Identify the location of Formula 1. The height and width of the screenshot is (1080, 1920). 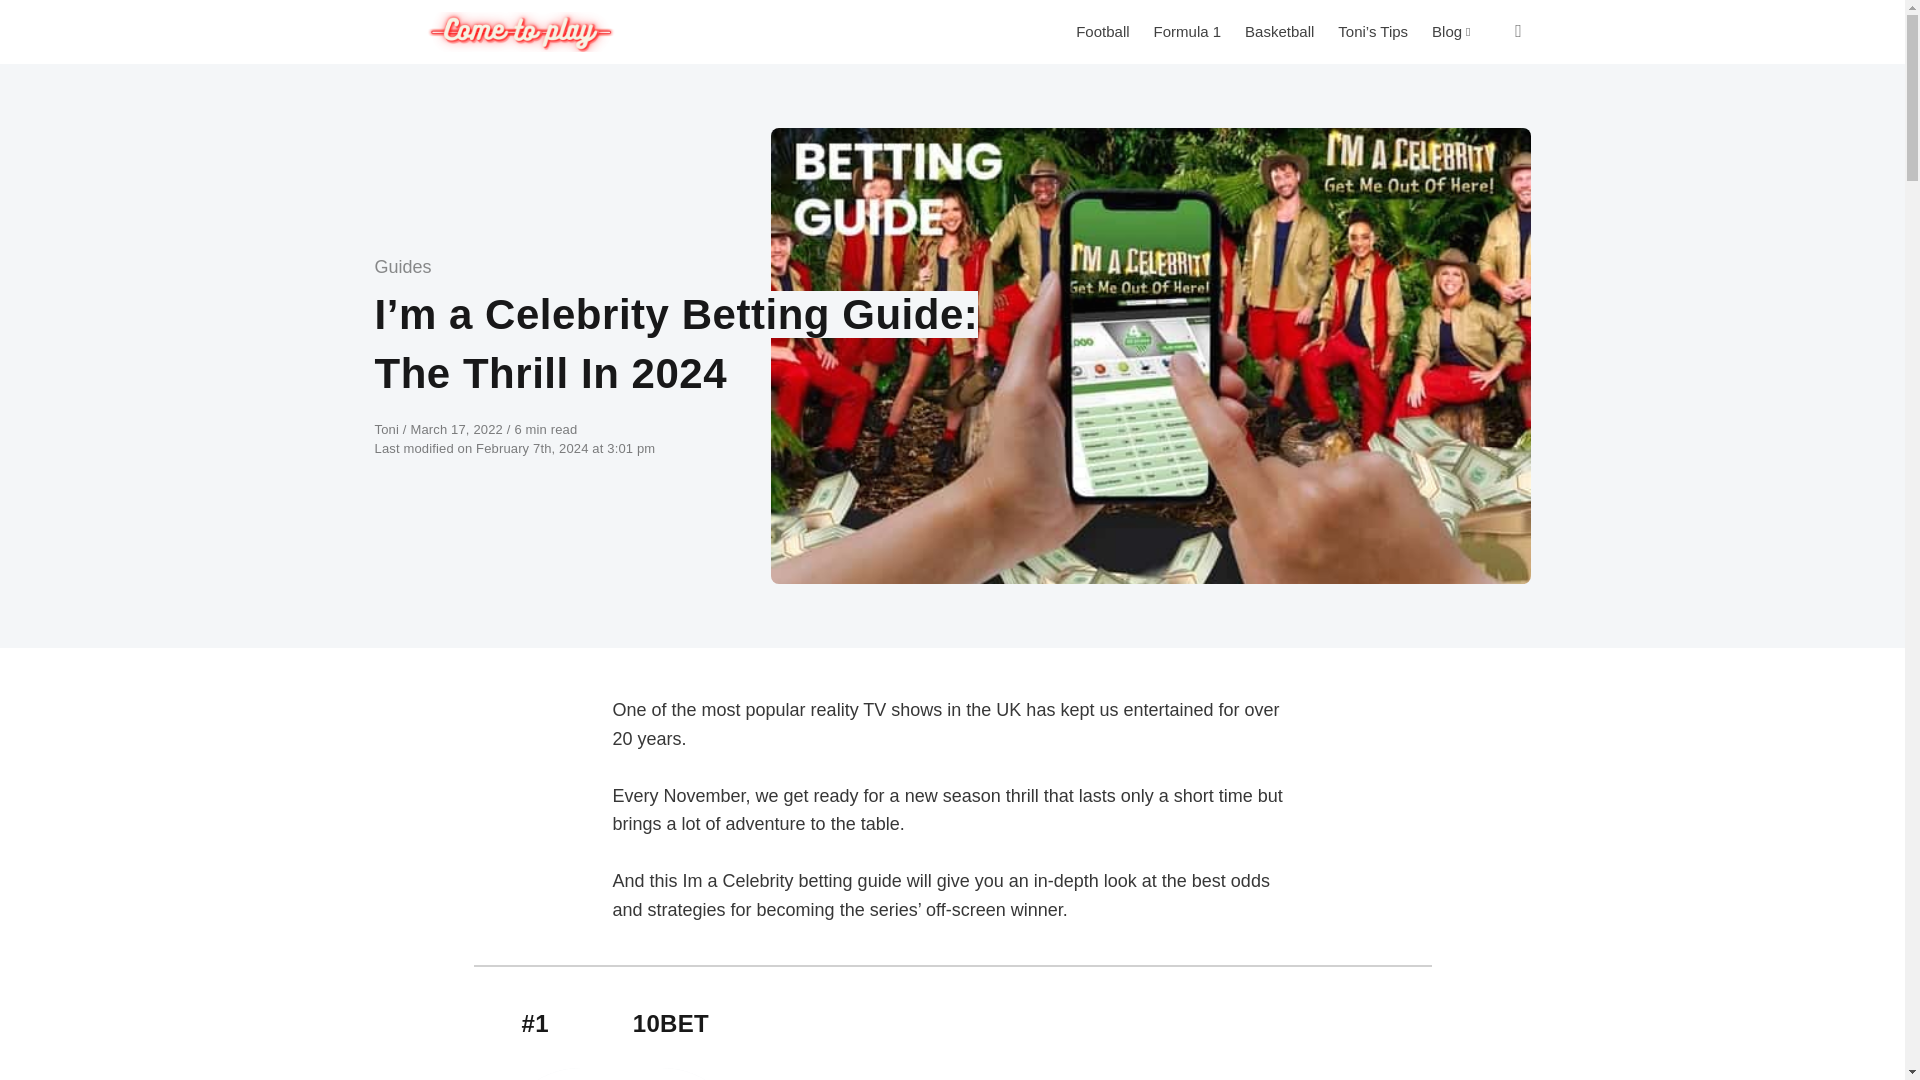
(1188, 32).